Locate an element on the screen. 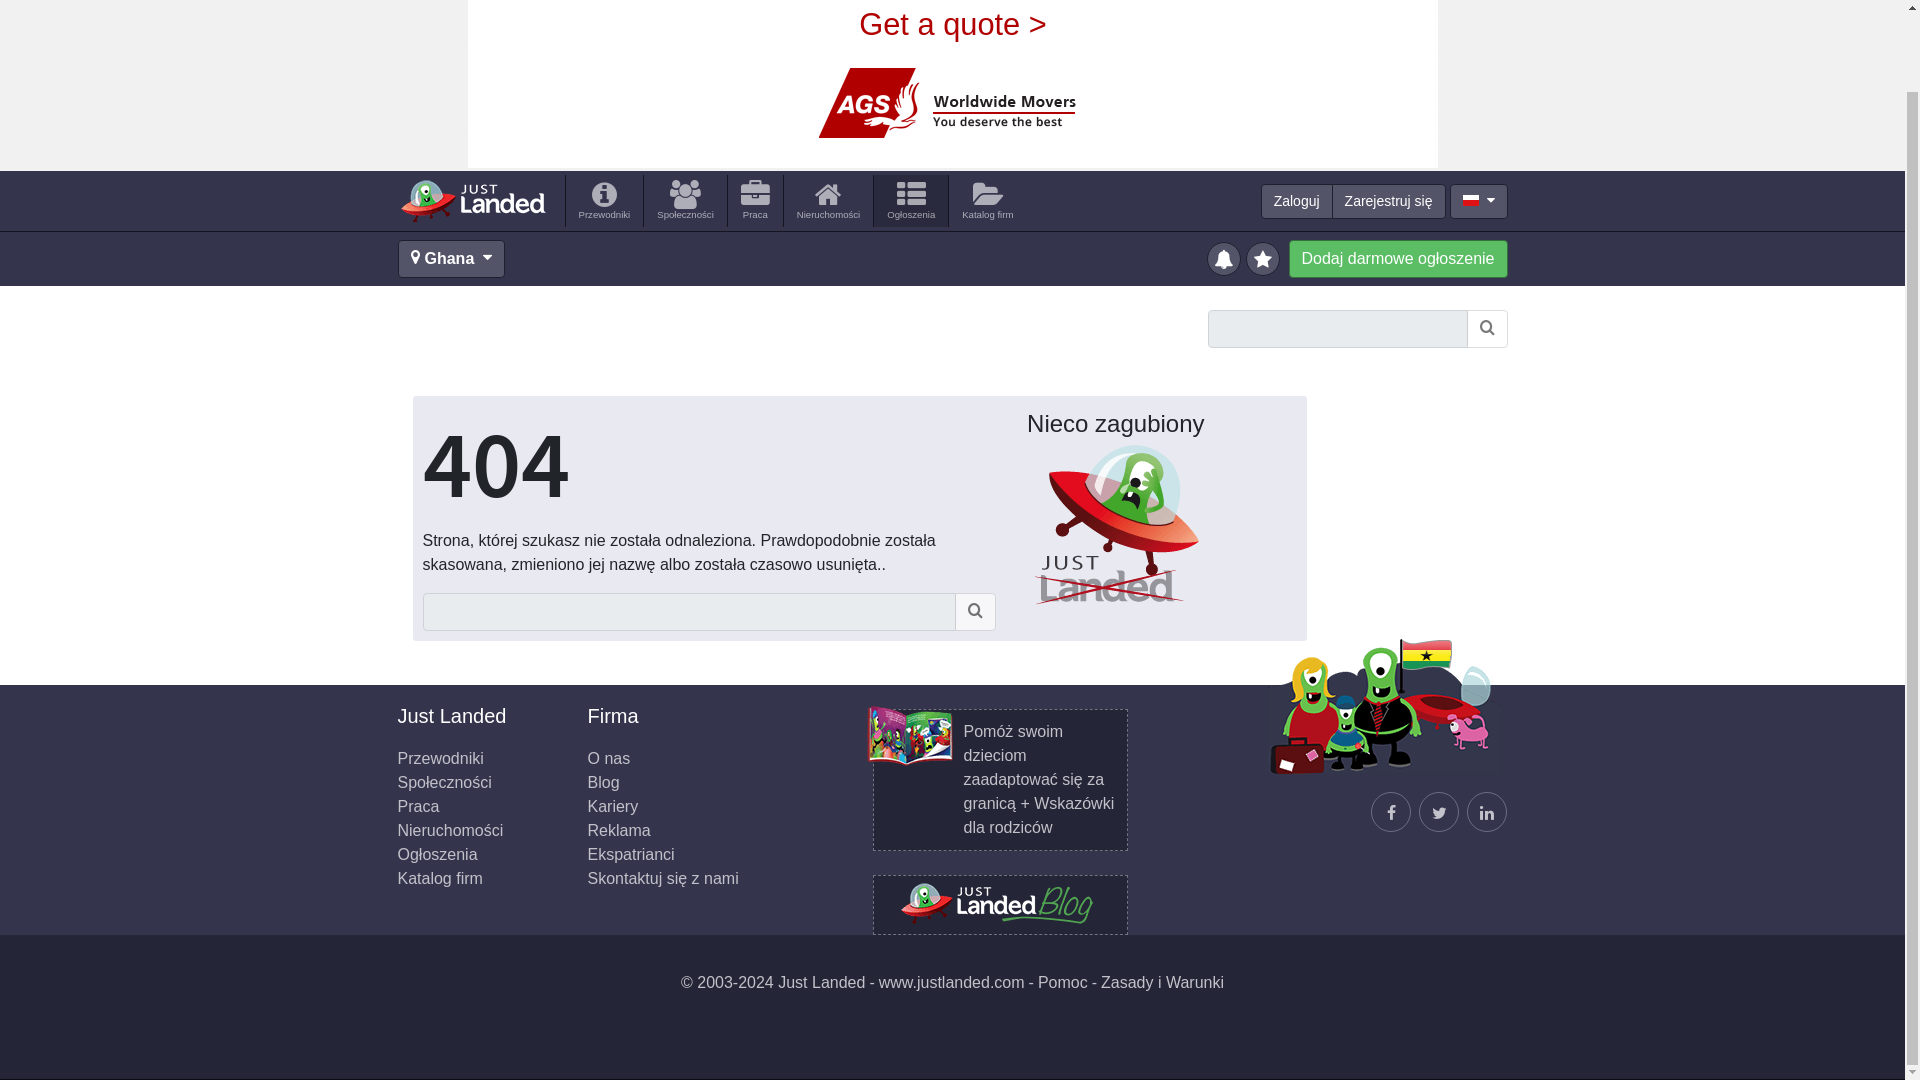 This screenshot has height=1080, width=1920. Zaloguj is located at coordinates (1296, 201).